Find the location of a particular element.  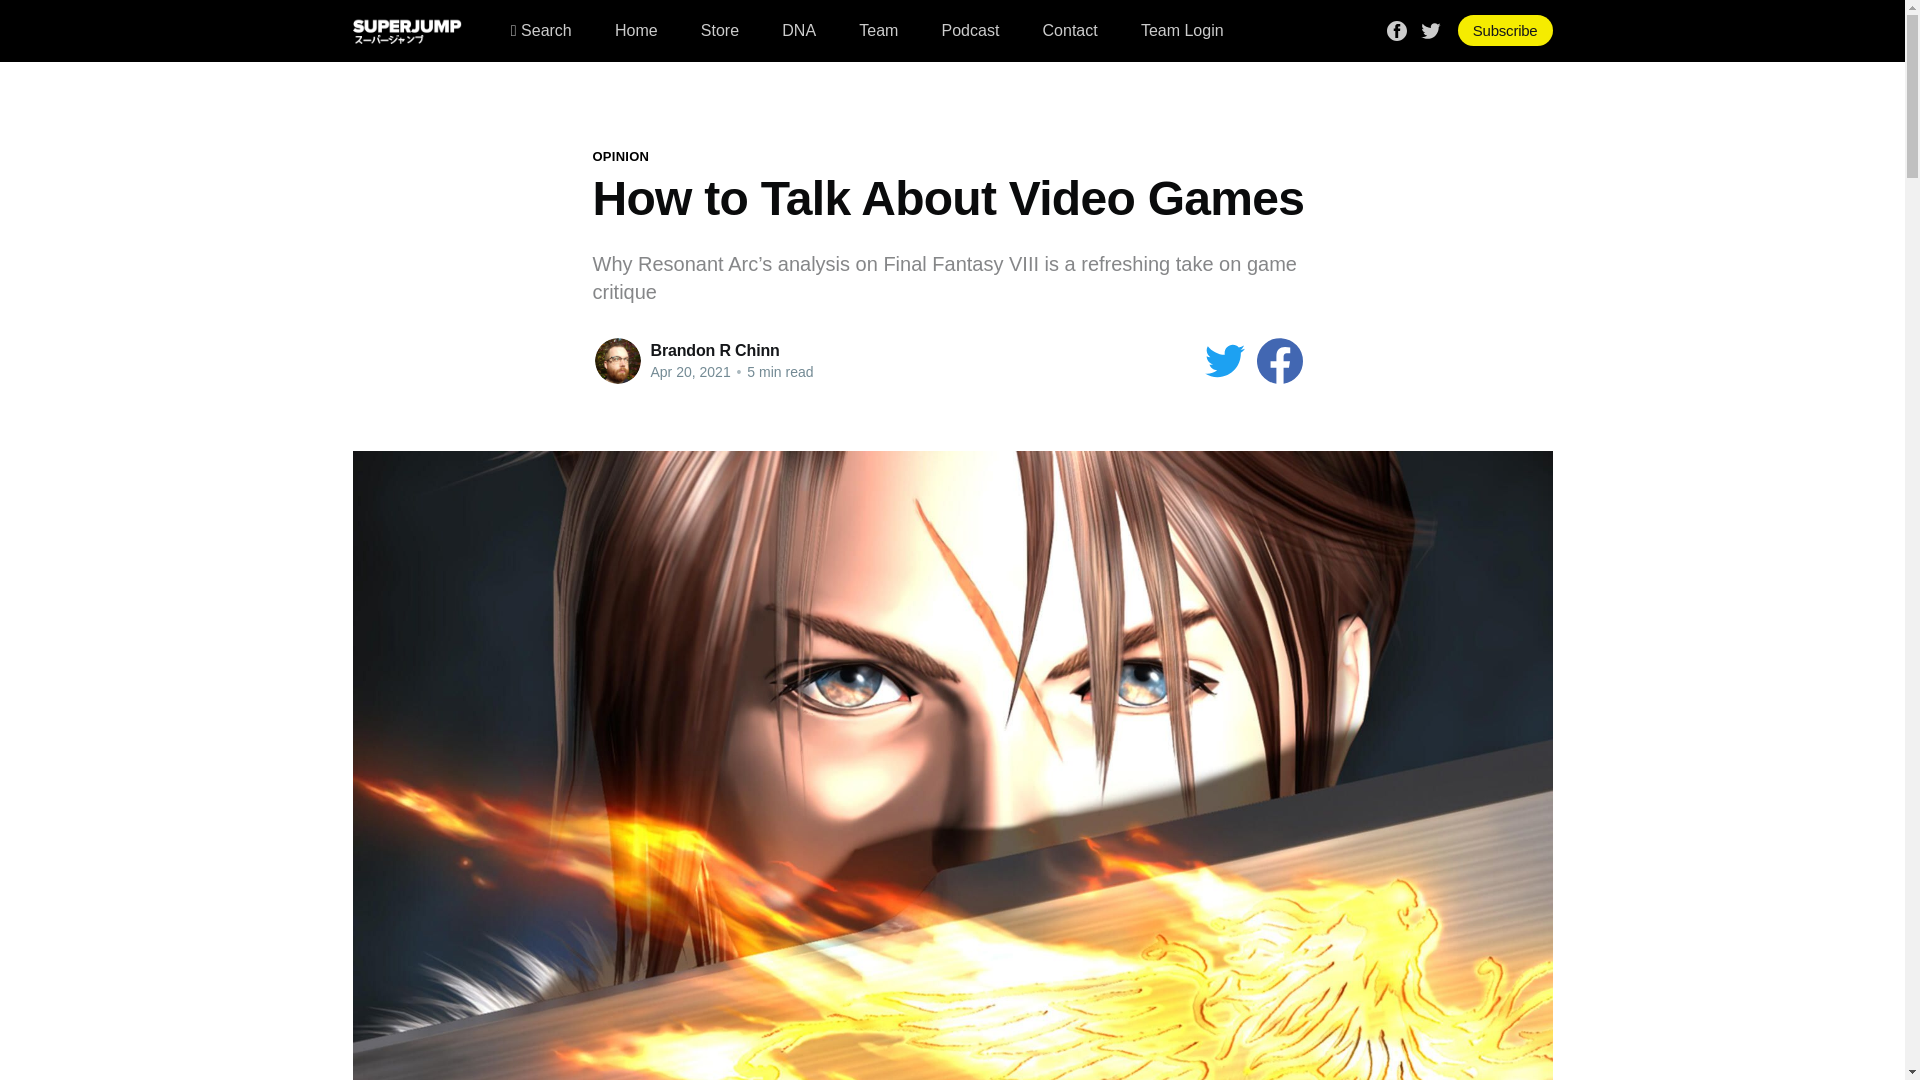

OPINION is located at coordinates (620, 156).